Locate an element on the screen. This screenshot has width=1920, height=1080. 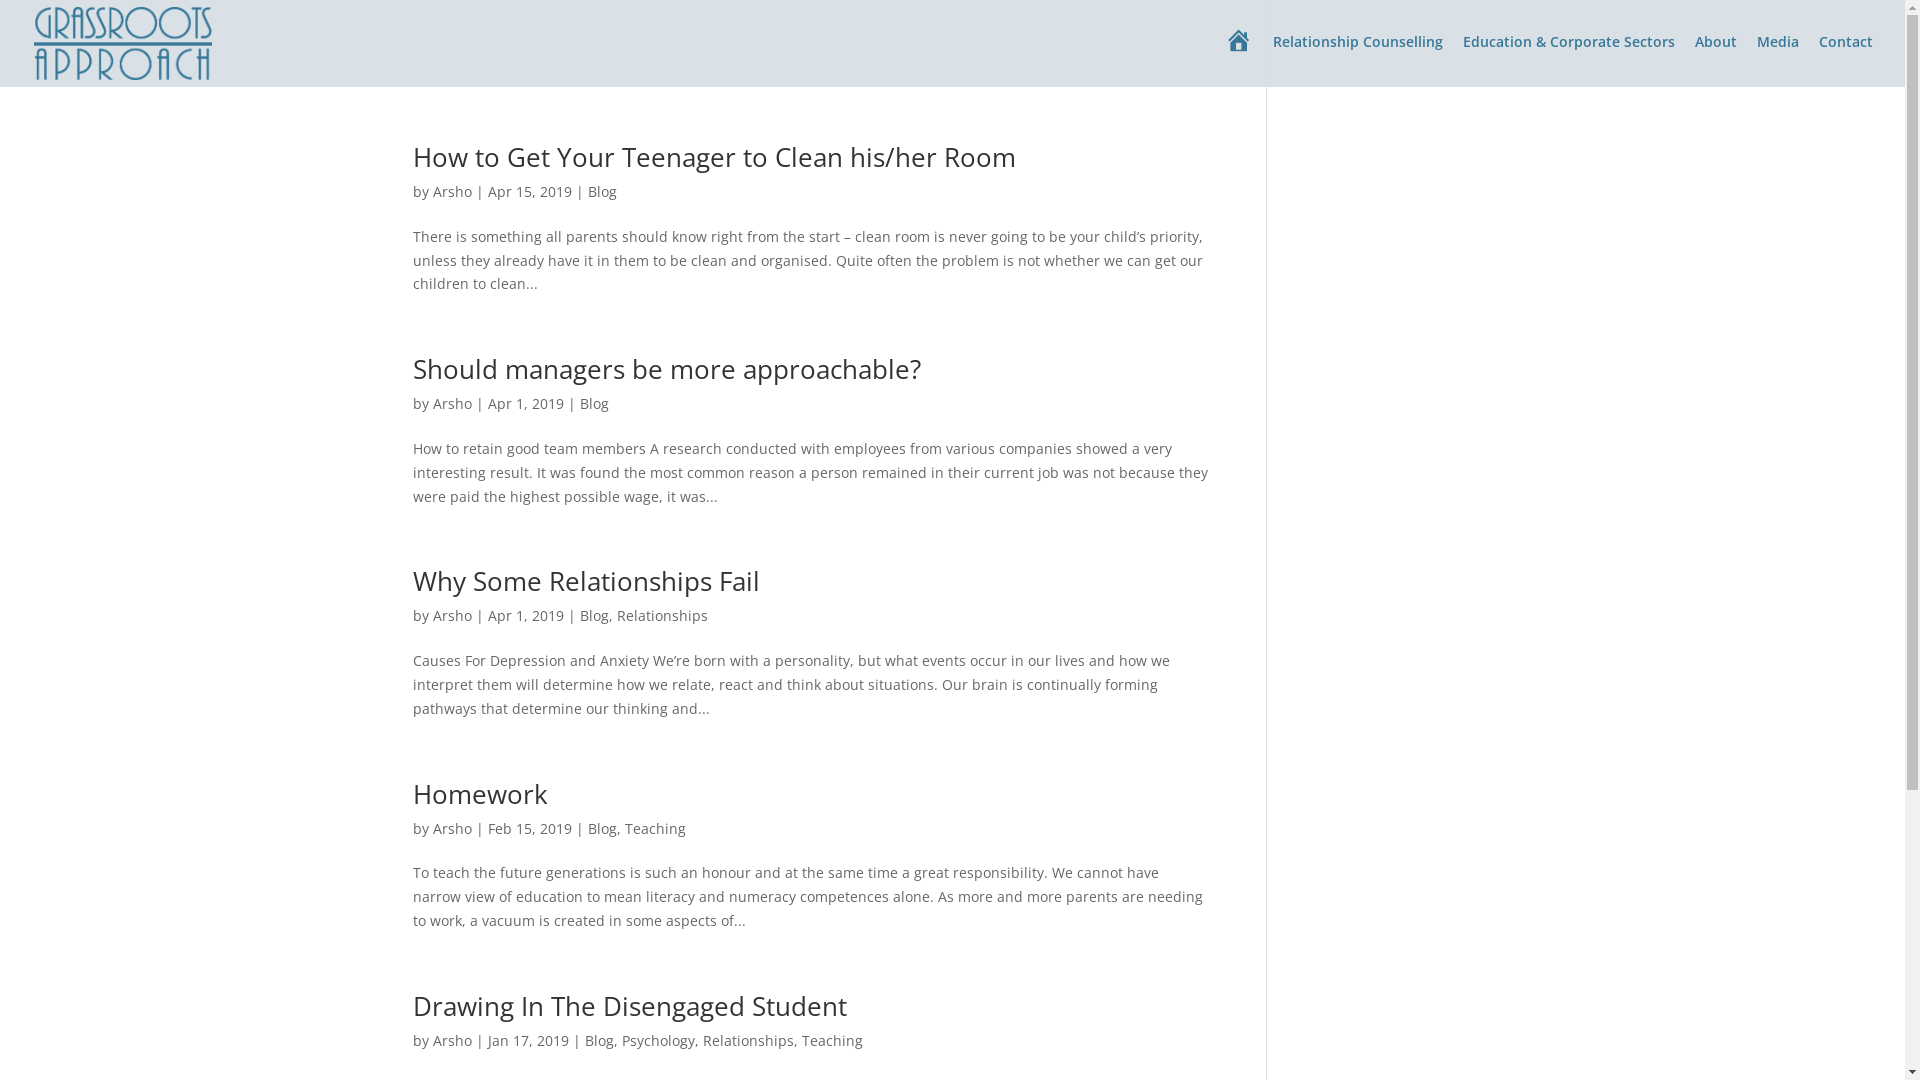
Arsho is located at coordinates (452, 404).